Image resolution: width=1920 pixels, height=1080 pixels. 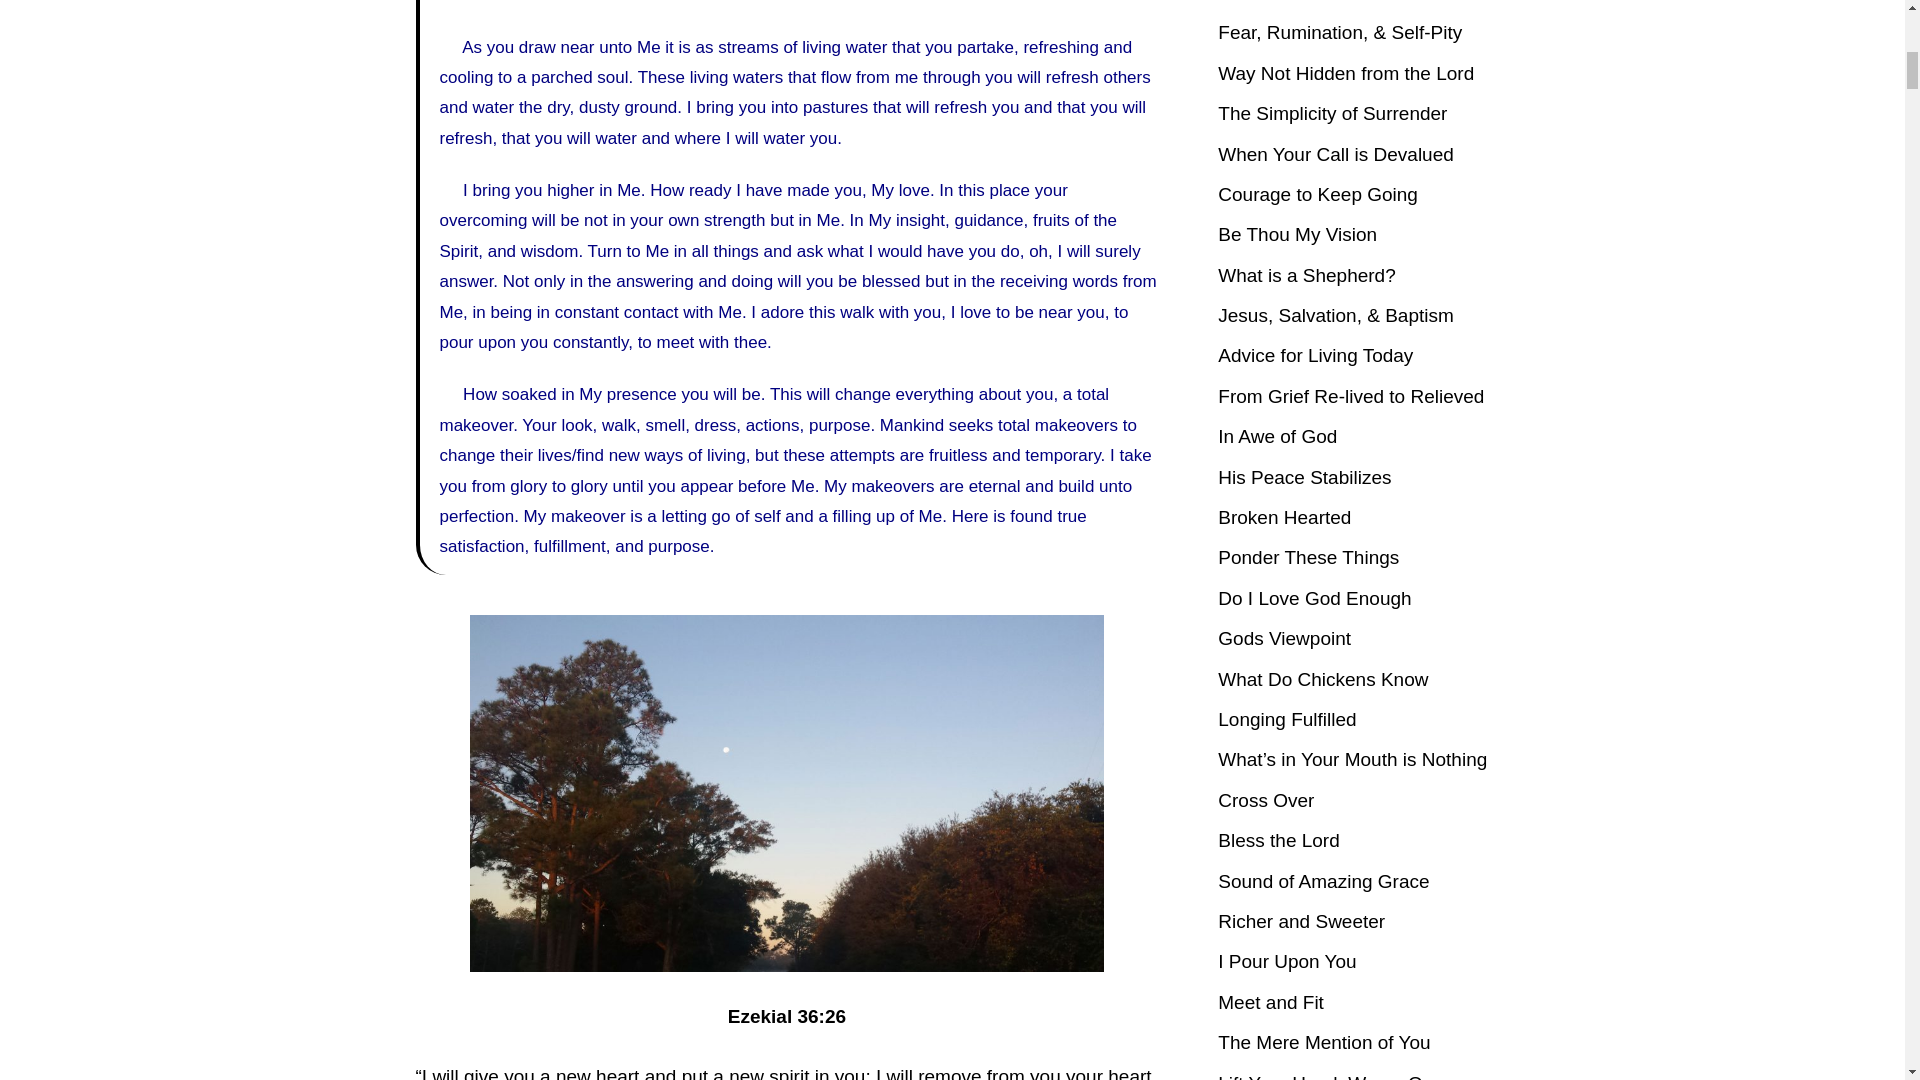 I want to click on When Your Call is Devalued, so click(x=1335, y=154).